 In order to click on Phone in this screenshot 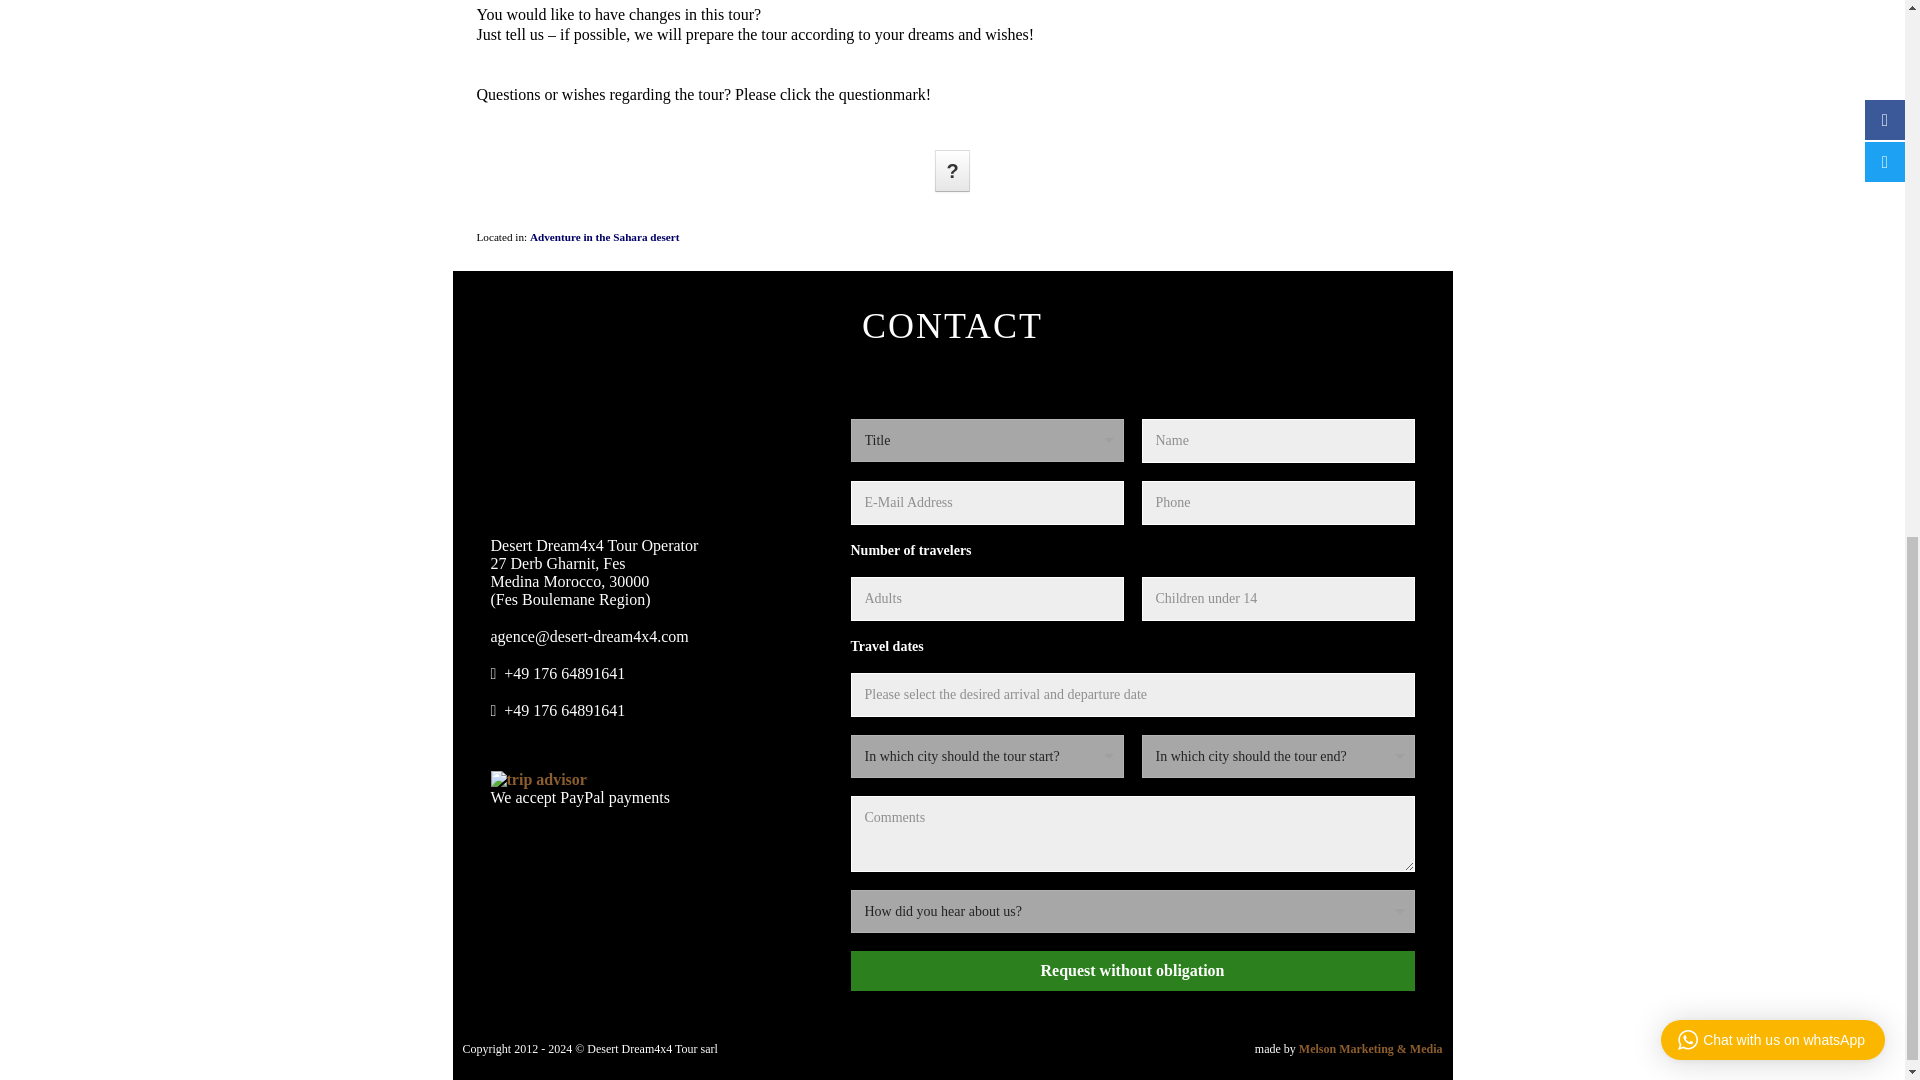, I will do `click(652, 673)`.